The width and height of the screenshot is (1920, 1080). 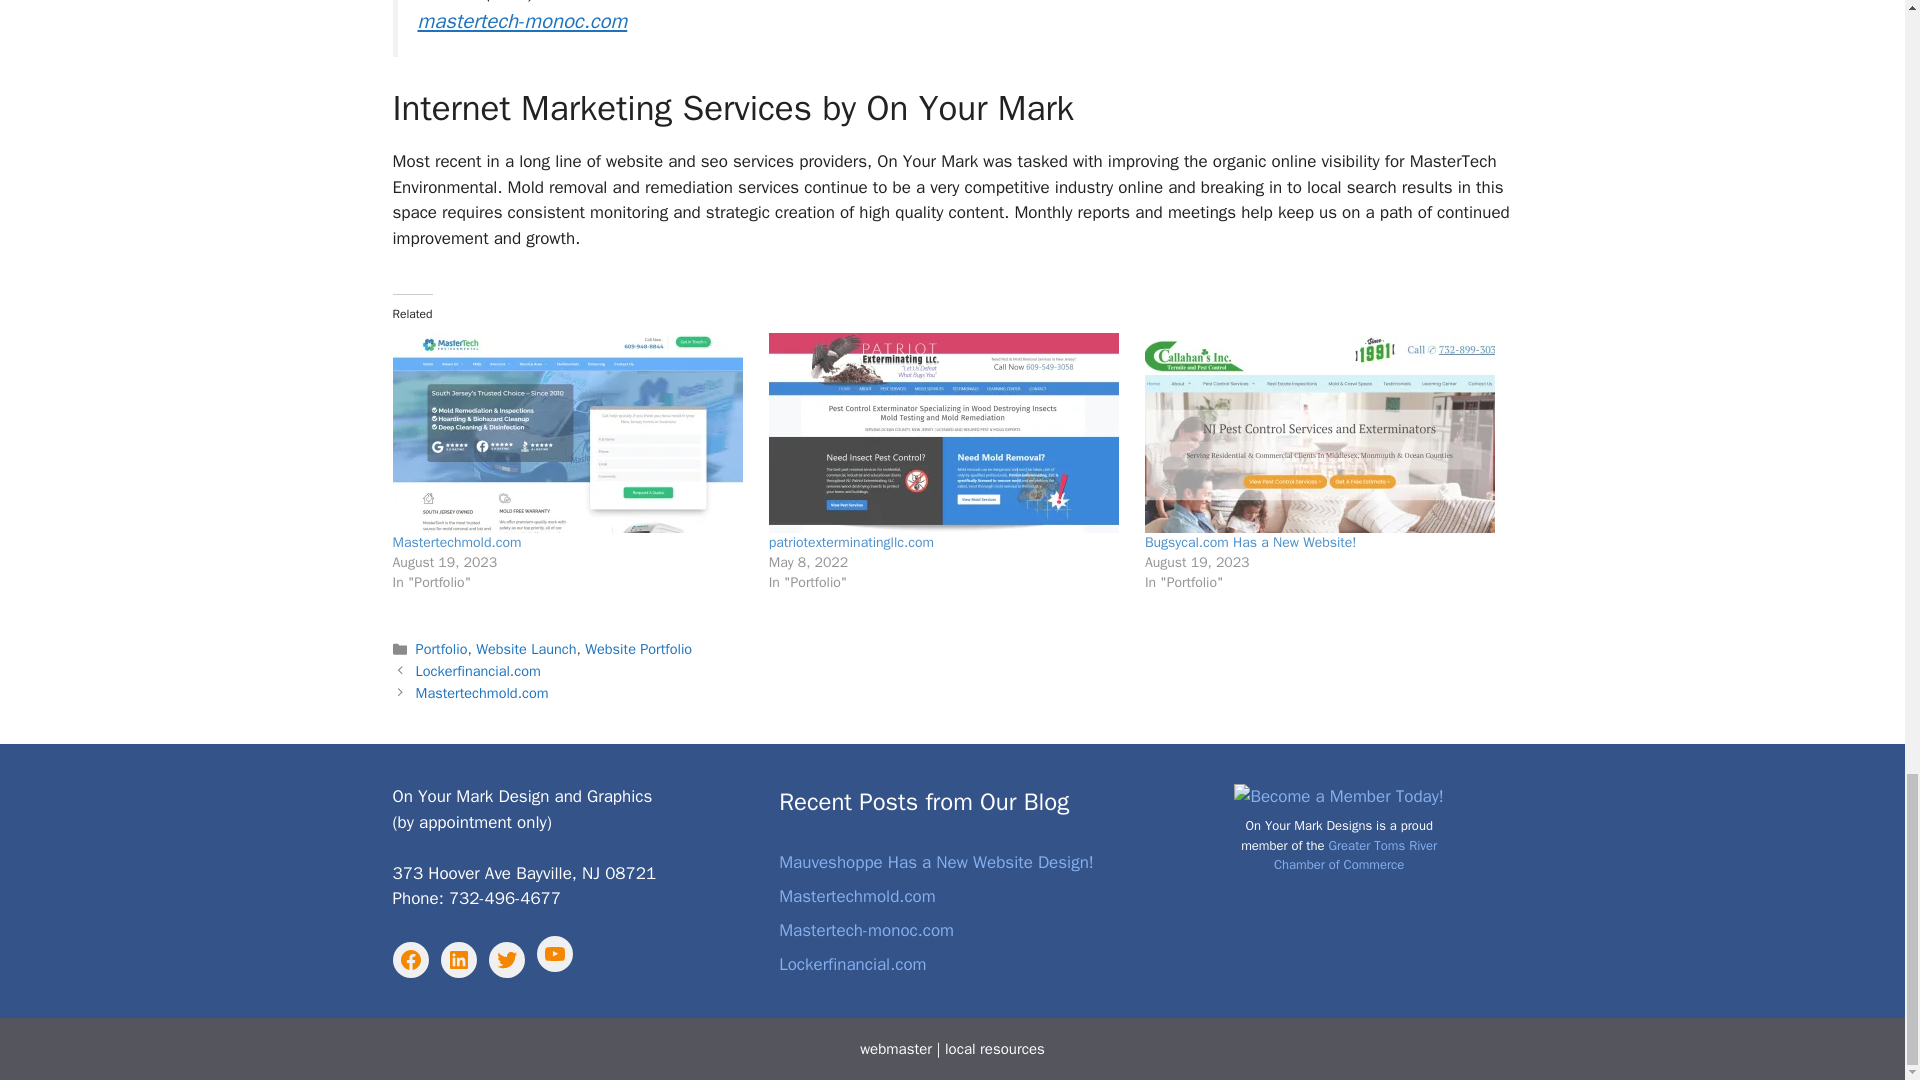 What do you see at coordinates (858, 896) in the screenshot?
I see `Mastertechmold.com` at bounding box center [858, 896].